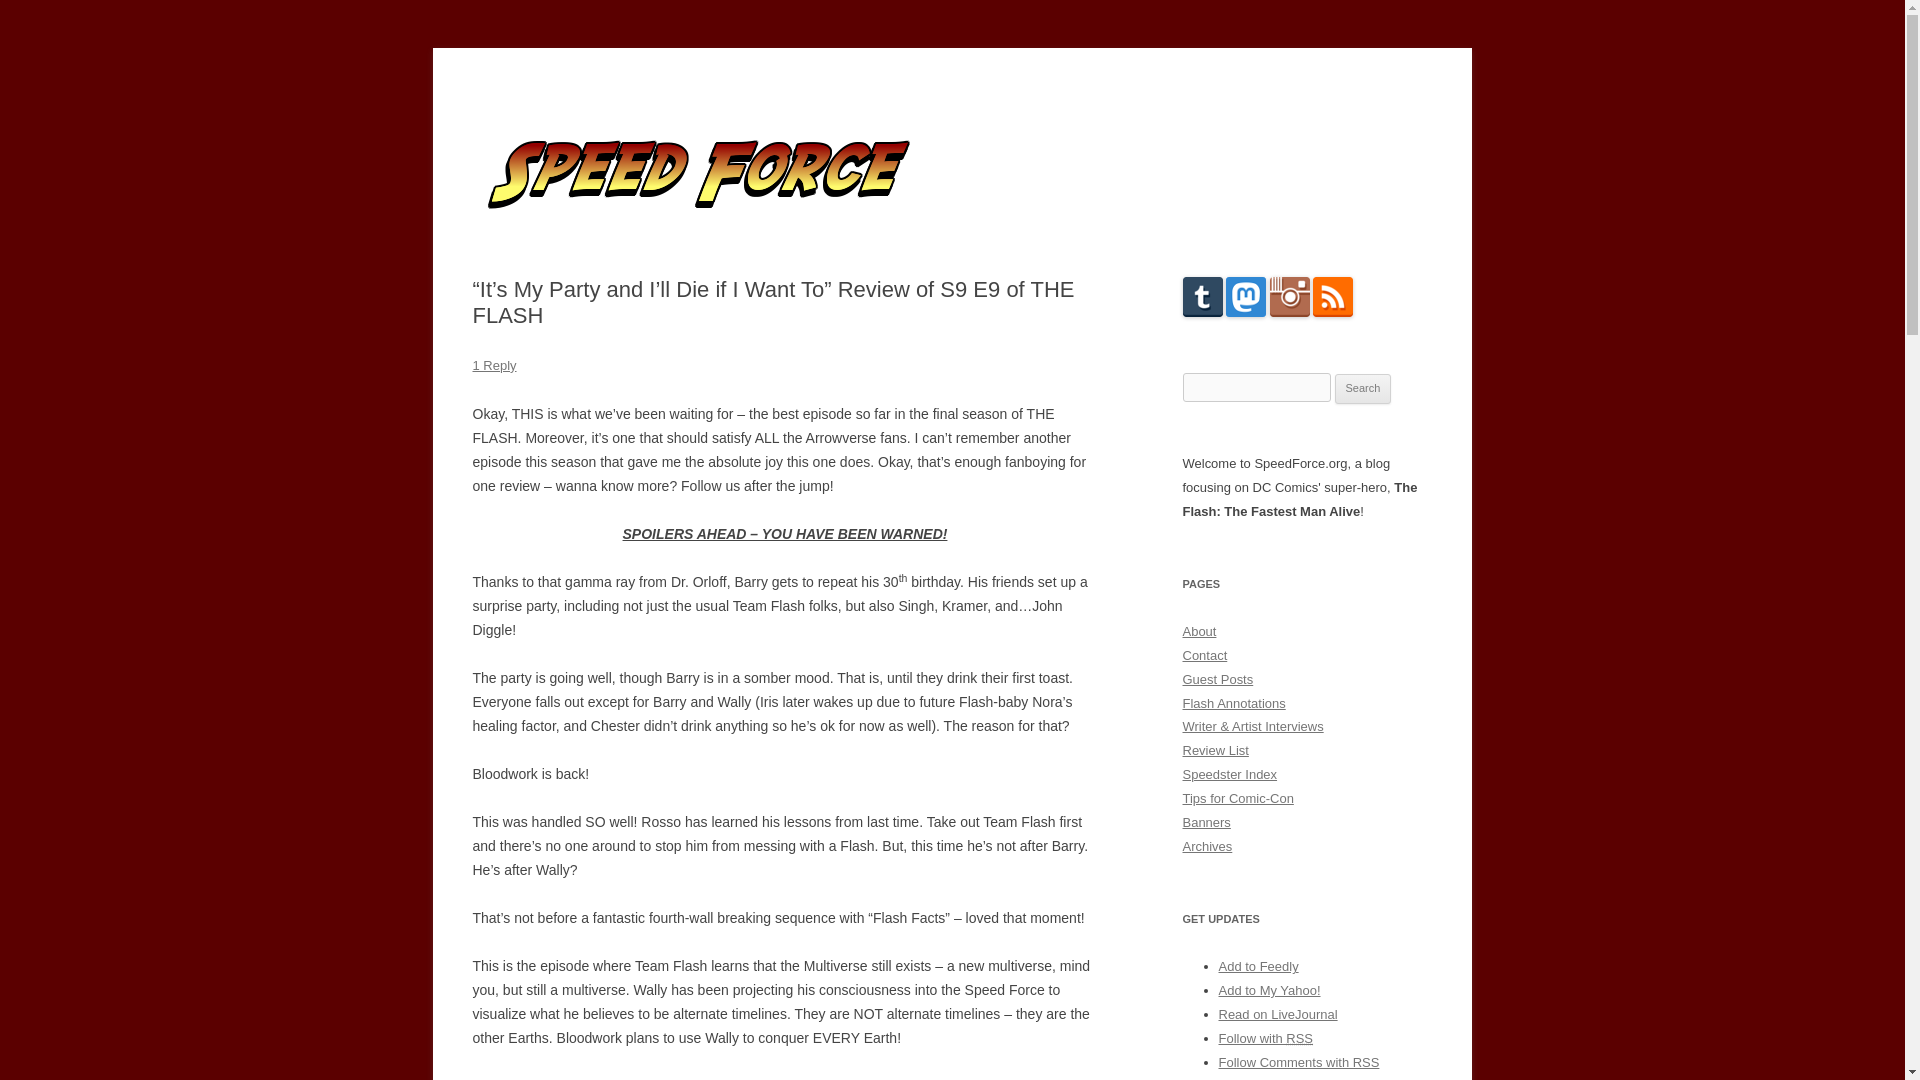  I want to click on Tips for Comic-Con, so click(1237, 798).